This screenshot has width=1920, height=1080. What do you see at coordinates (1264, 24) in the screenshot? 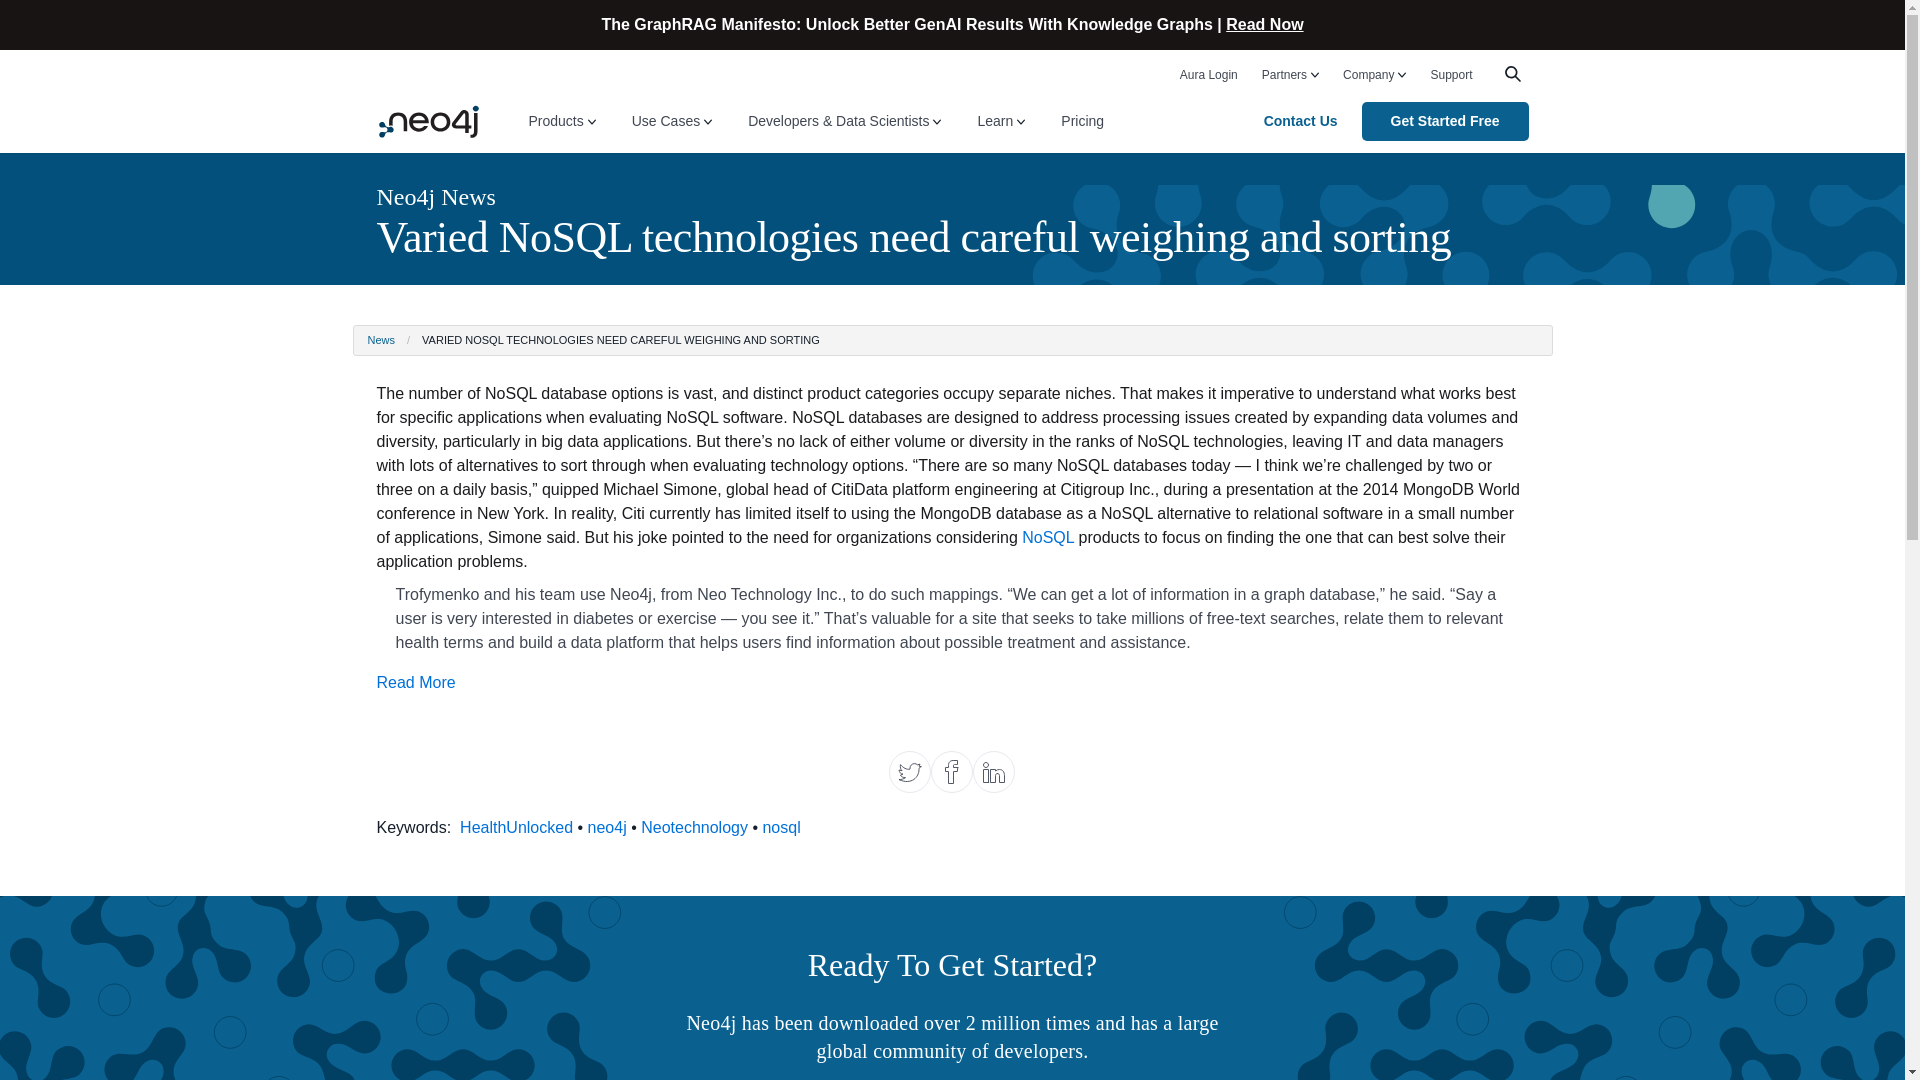
I see `Read Now` at bounding box center [1264, 24].